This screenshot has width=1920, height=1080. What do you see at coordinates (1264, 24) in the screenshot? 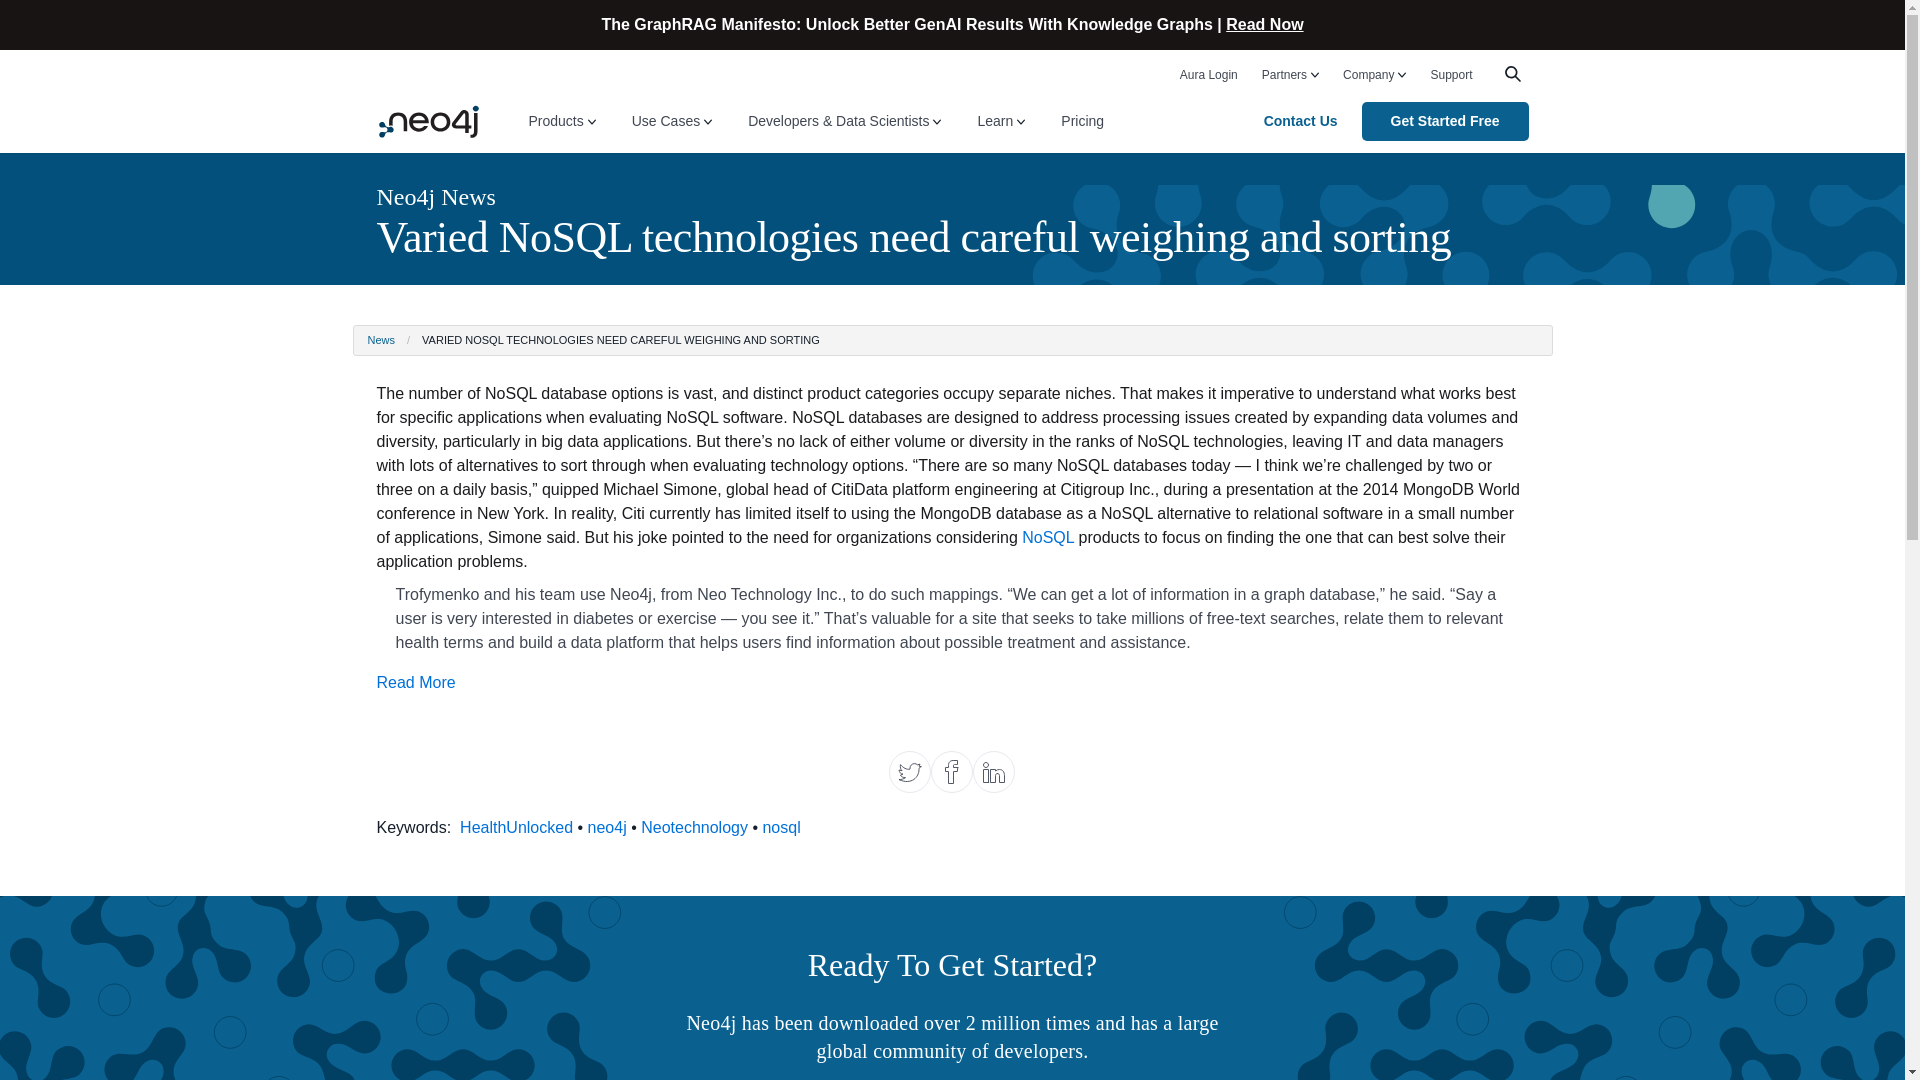
I see `Read Now` at bounding box center [1264, 24].